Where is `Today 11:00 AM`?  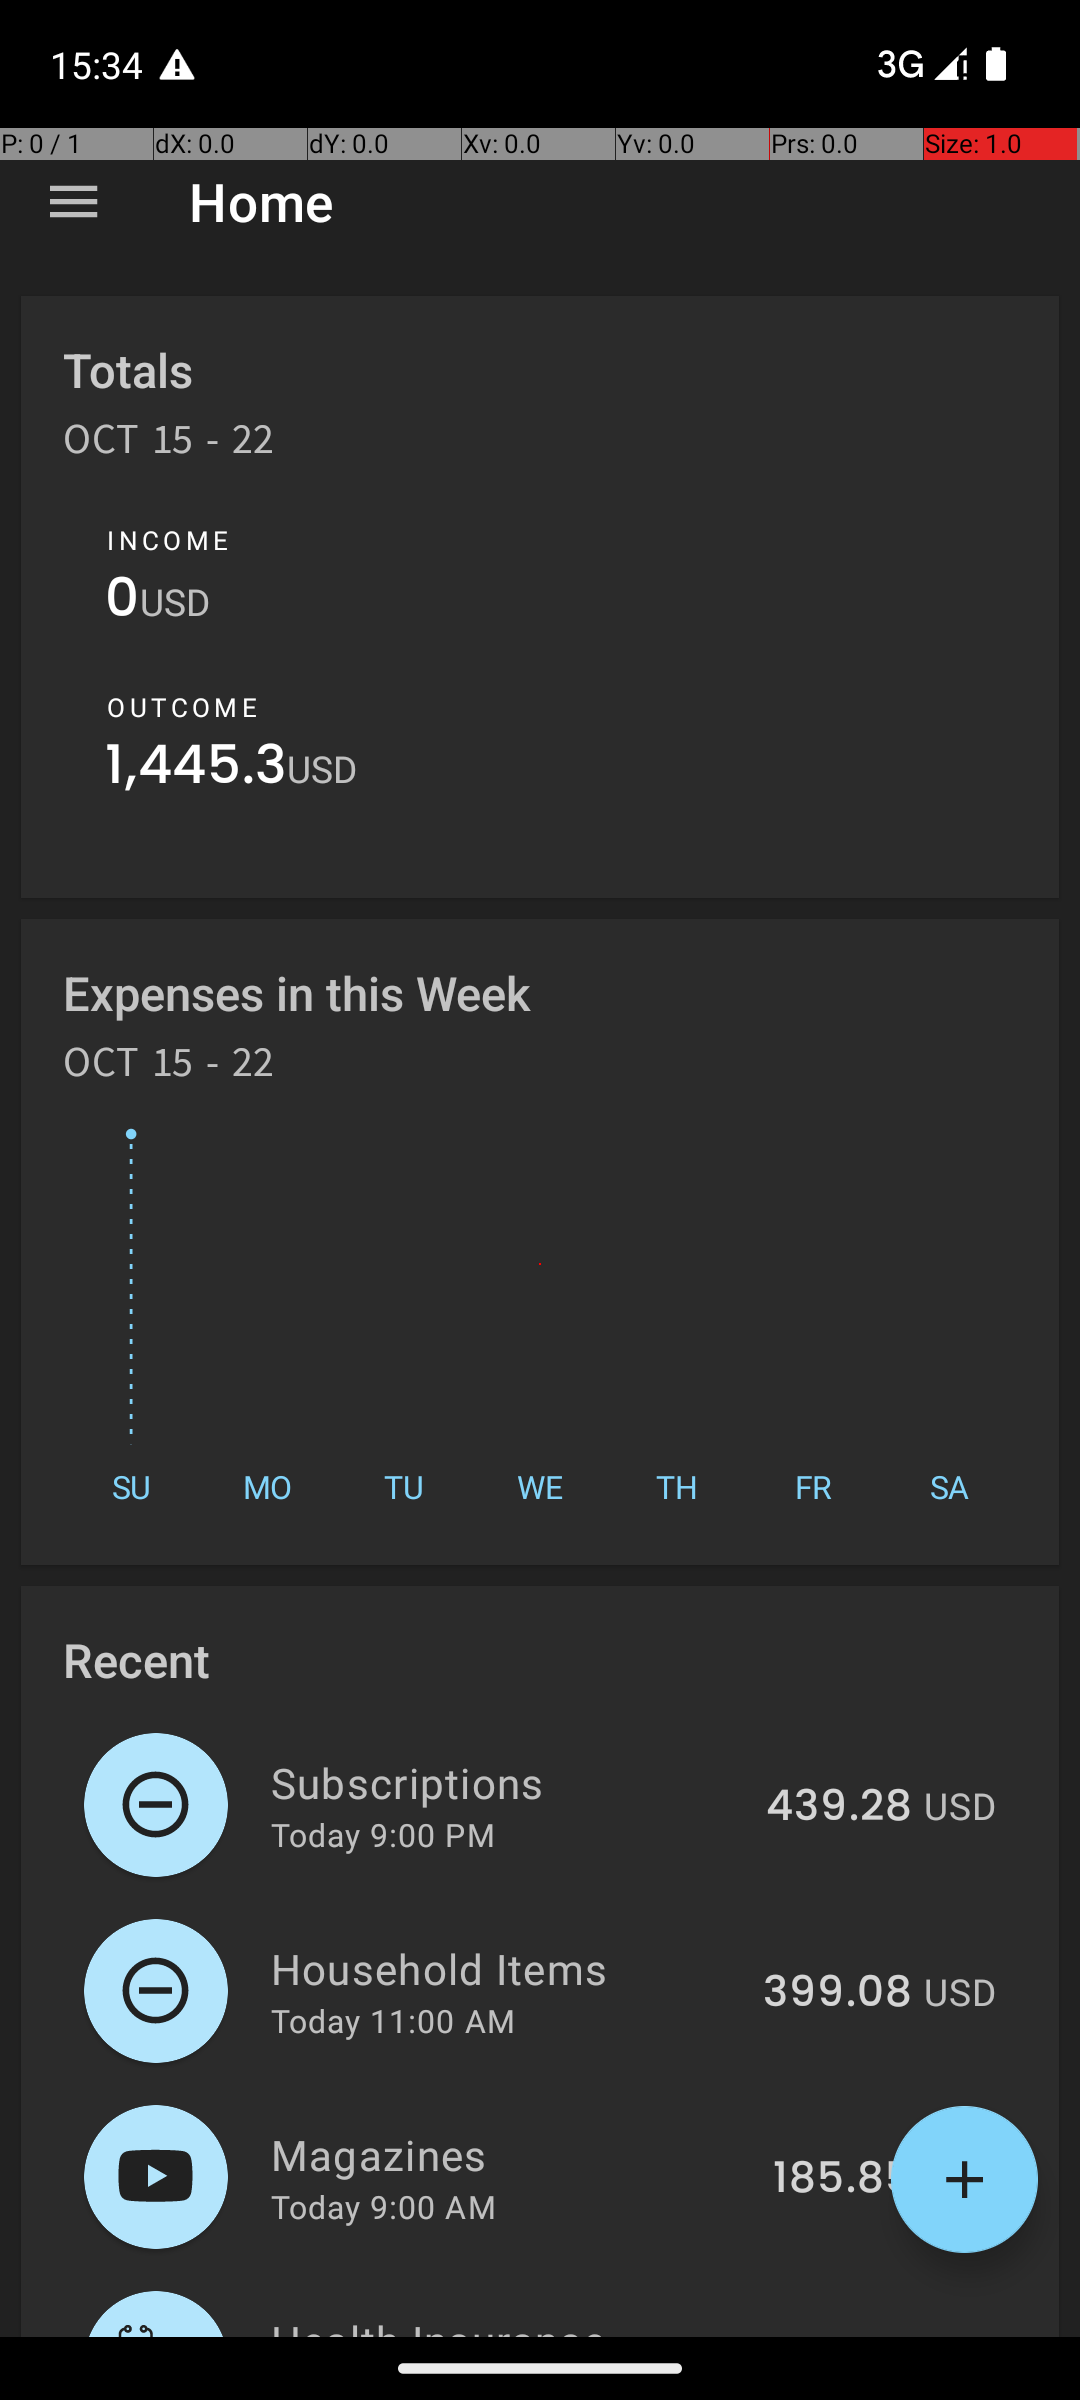 Today 11:00 AM is located at coordinates (393, 2020).